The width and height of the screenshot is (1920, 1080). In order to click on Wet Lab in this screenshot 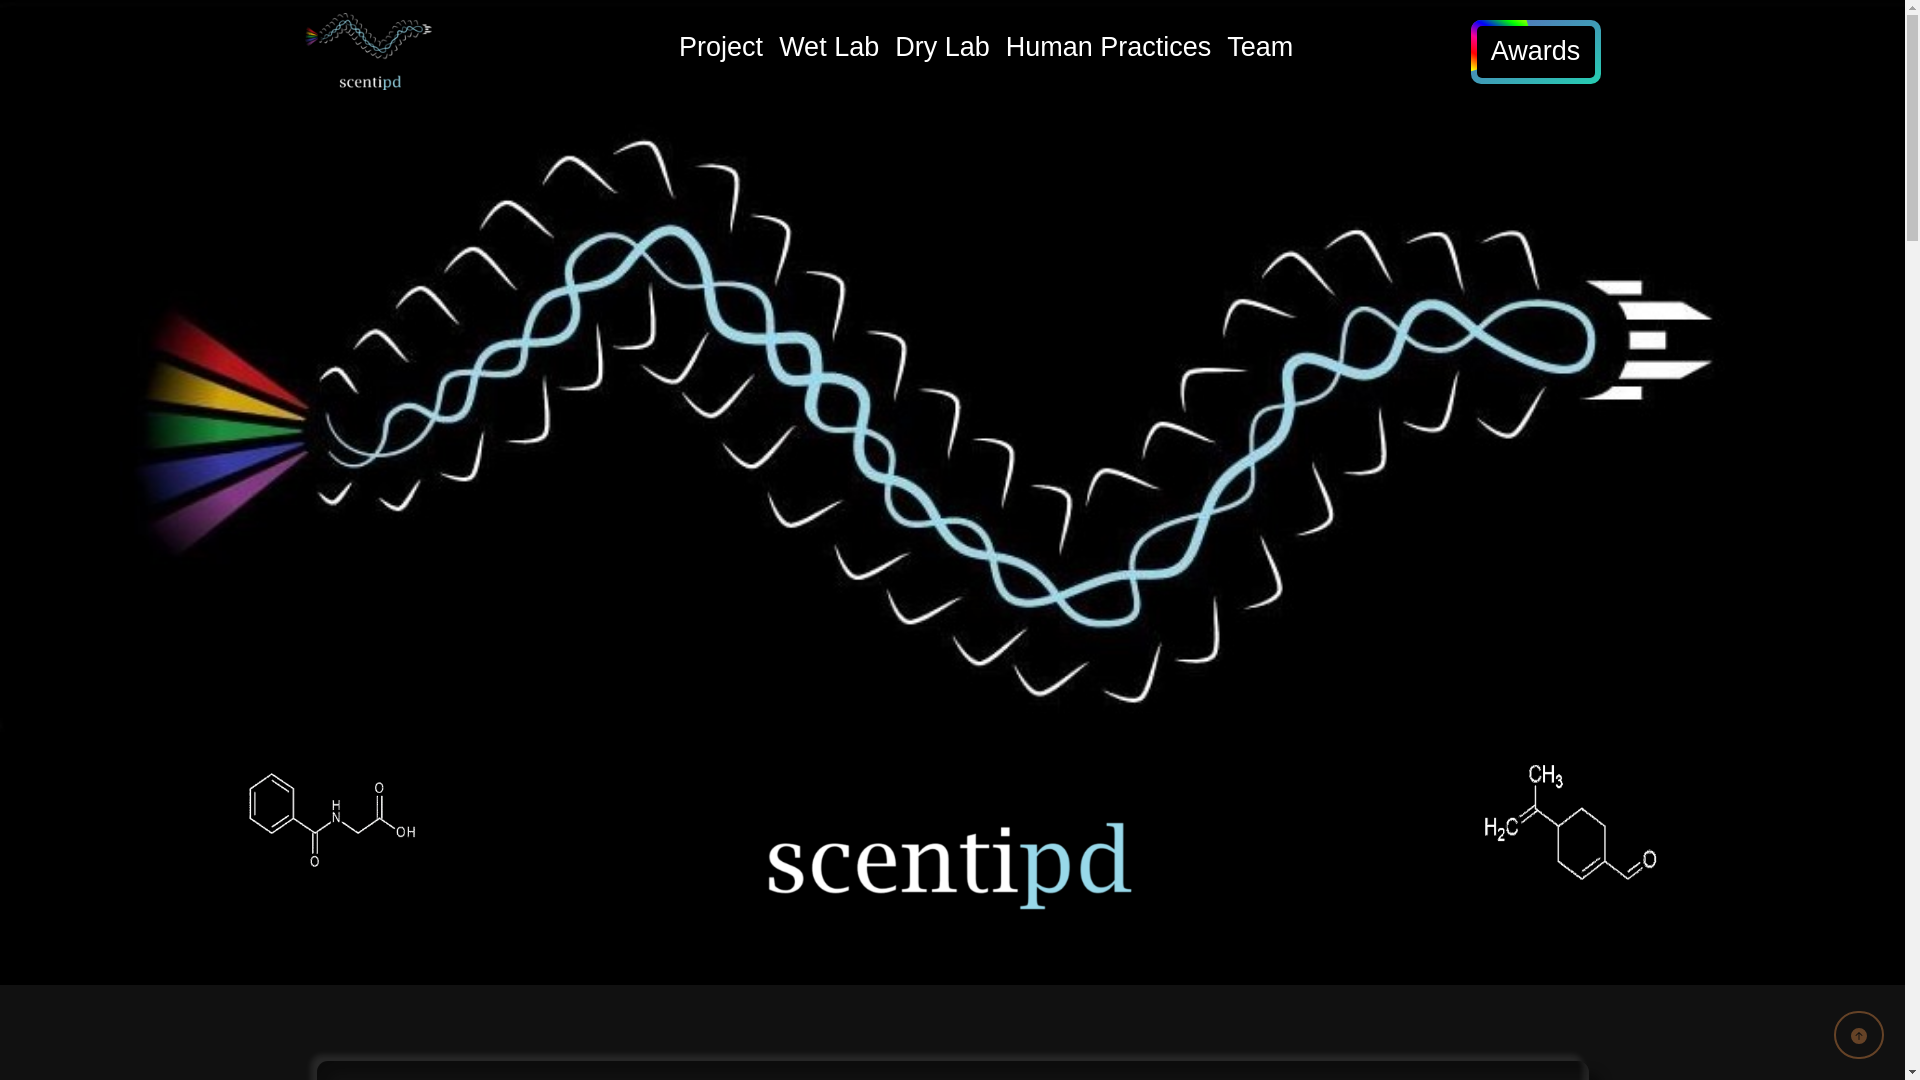, I will do `click(829, 52)`.